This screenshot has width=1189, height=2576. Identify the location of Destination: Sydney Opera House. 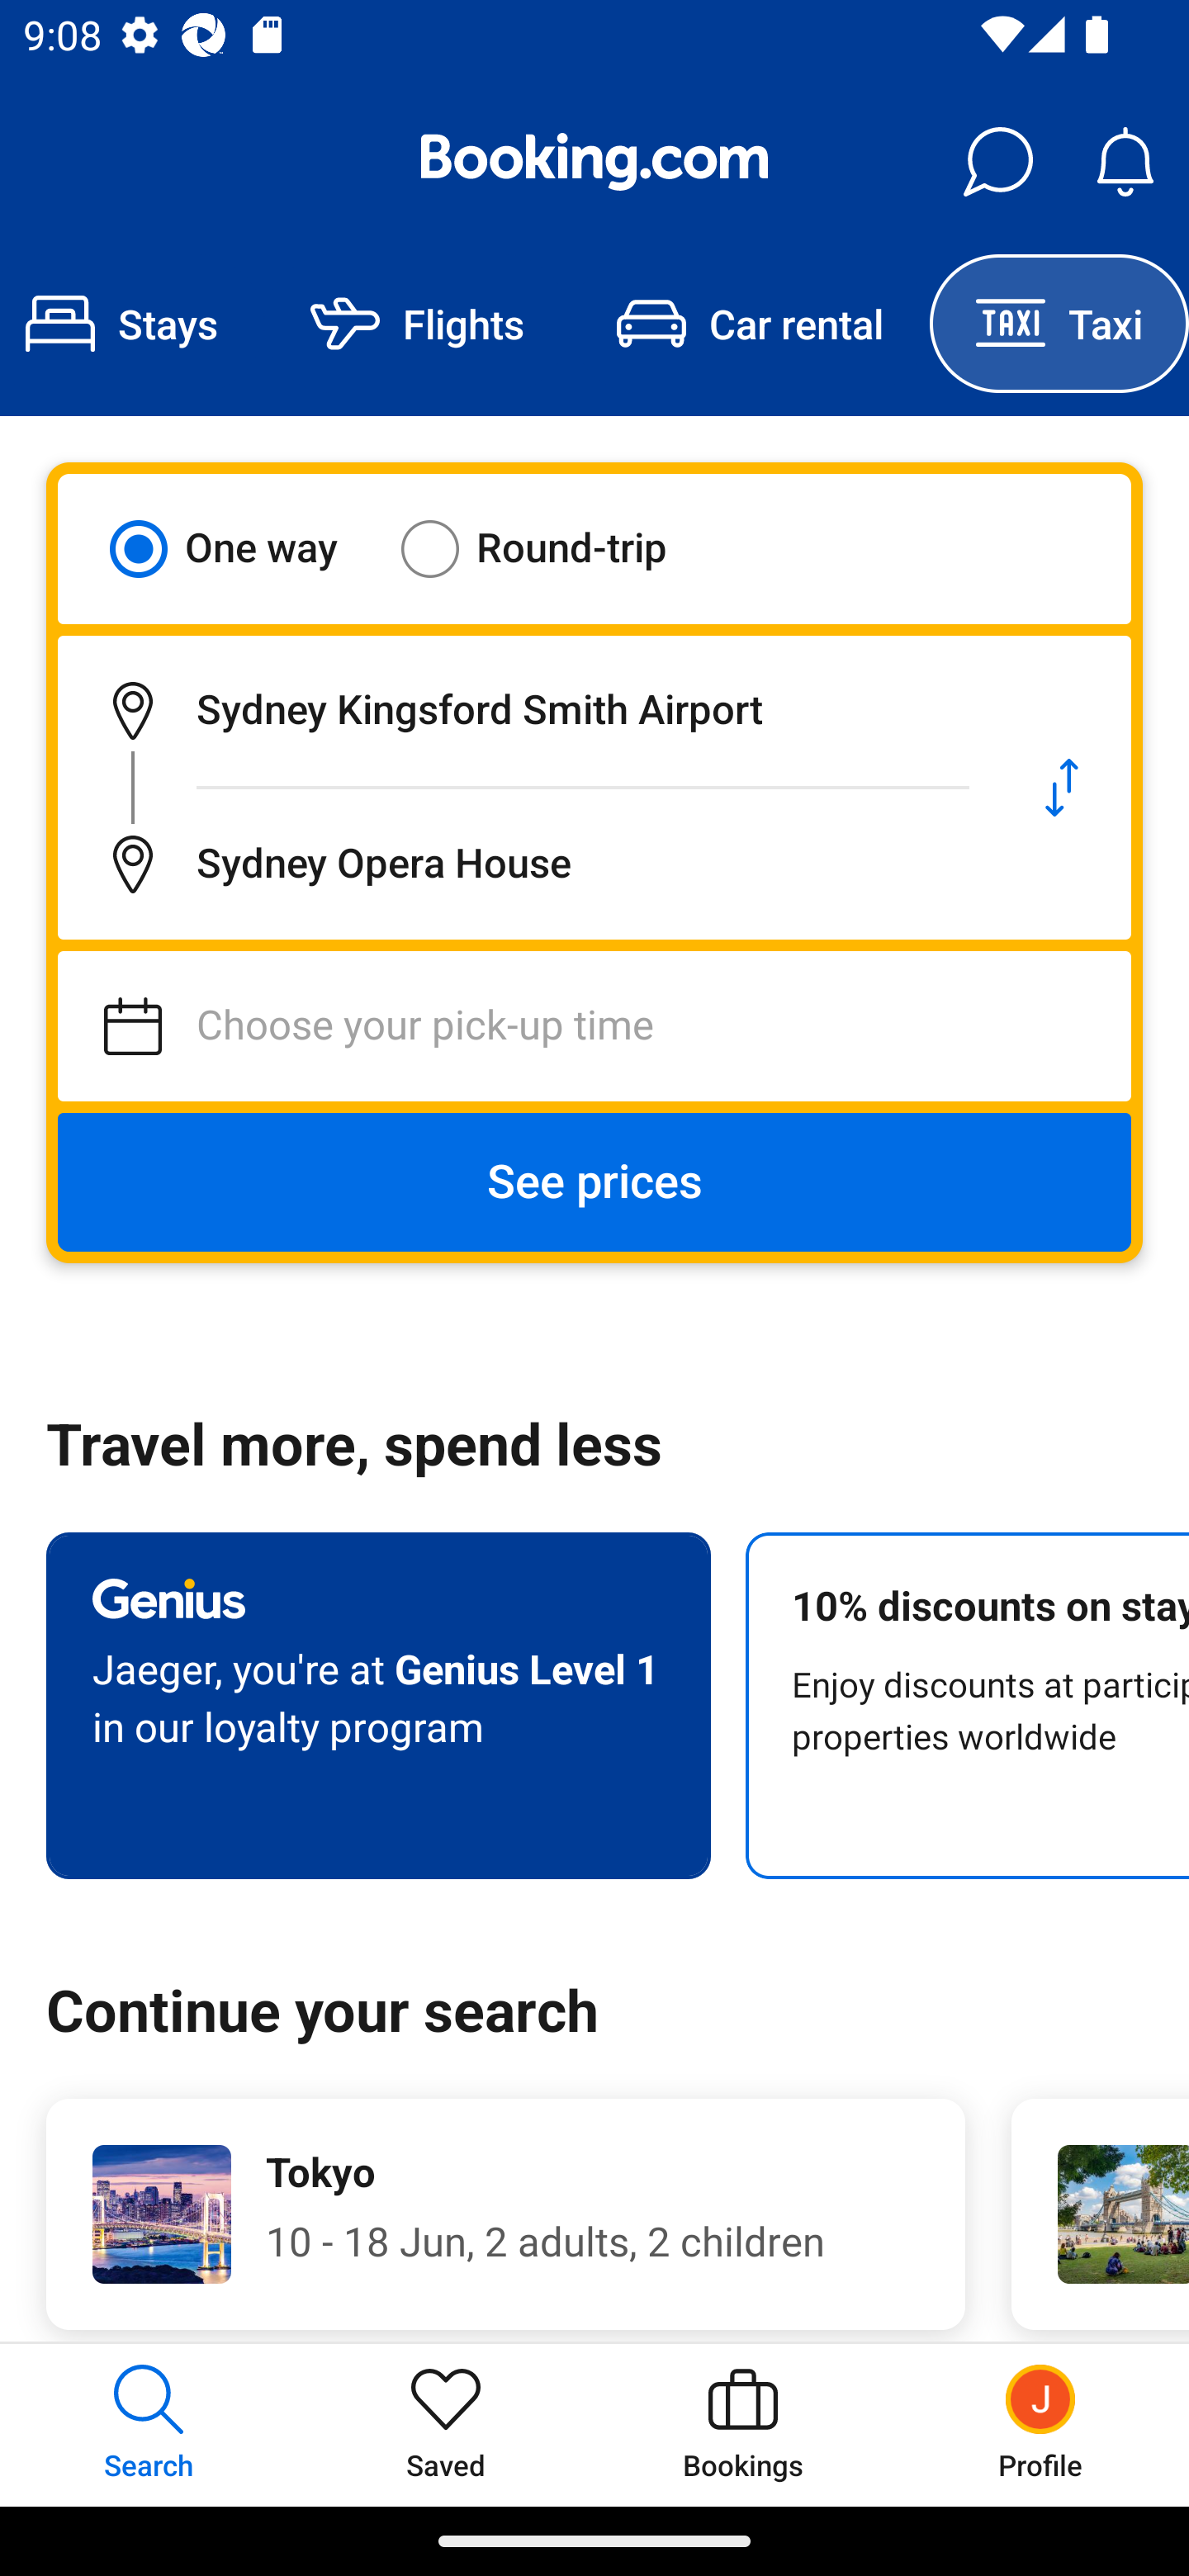
(525, 864).